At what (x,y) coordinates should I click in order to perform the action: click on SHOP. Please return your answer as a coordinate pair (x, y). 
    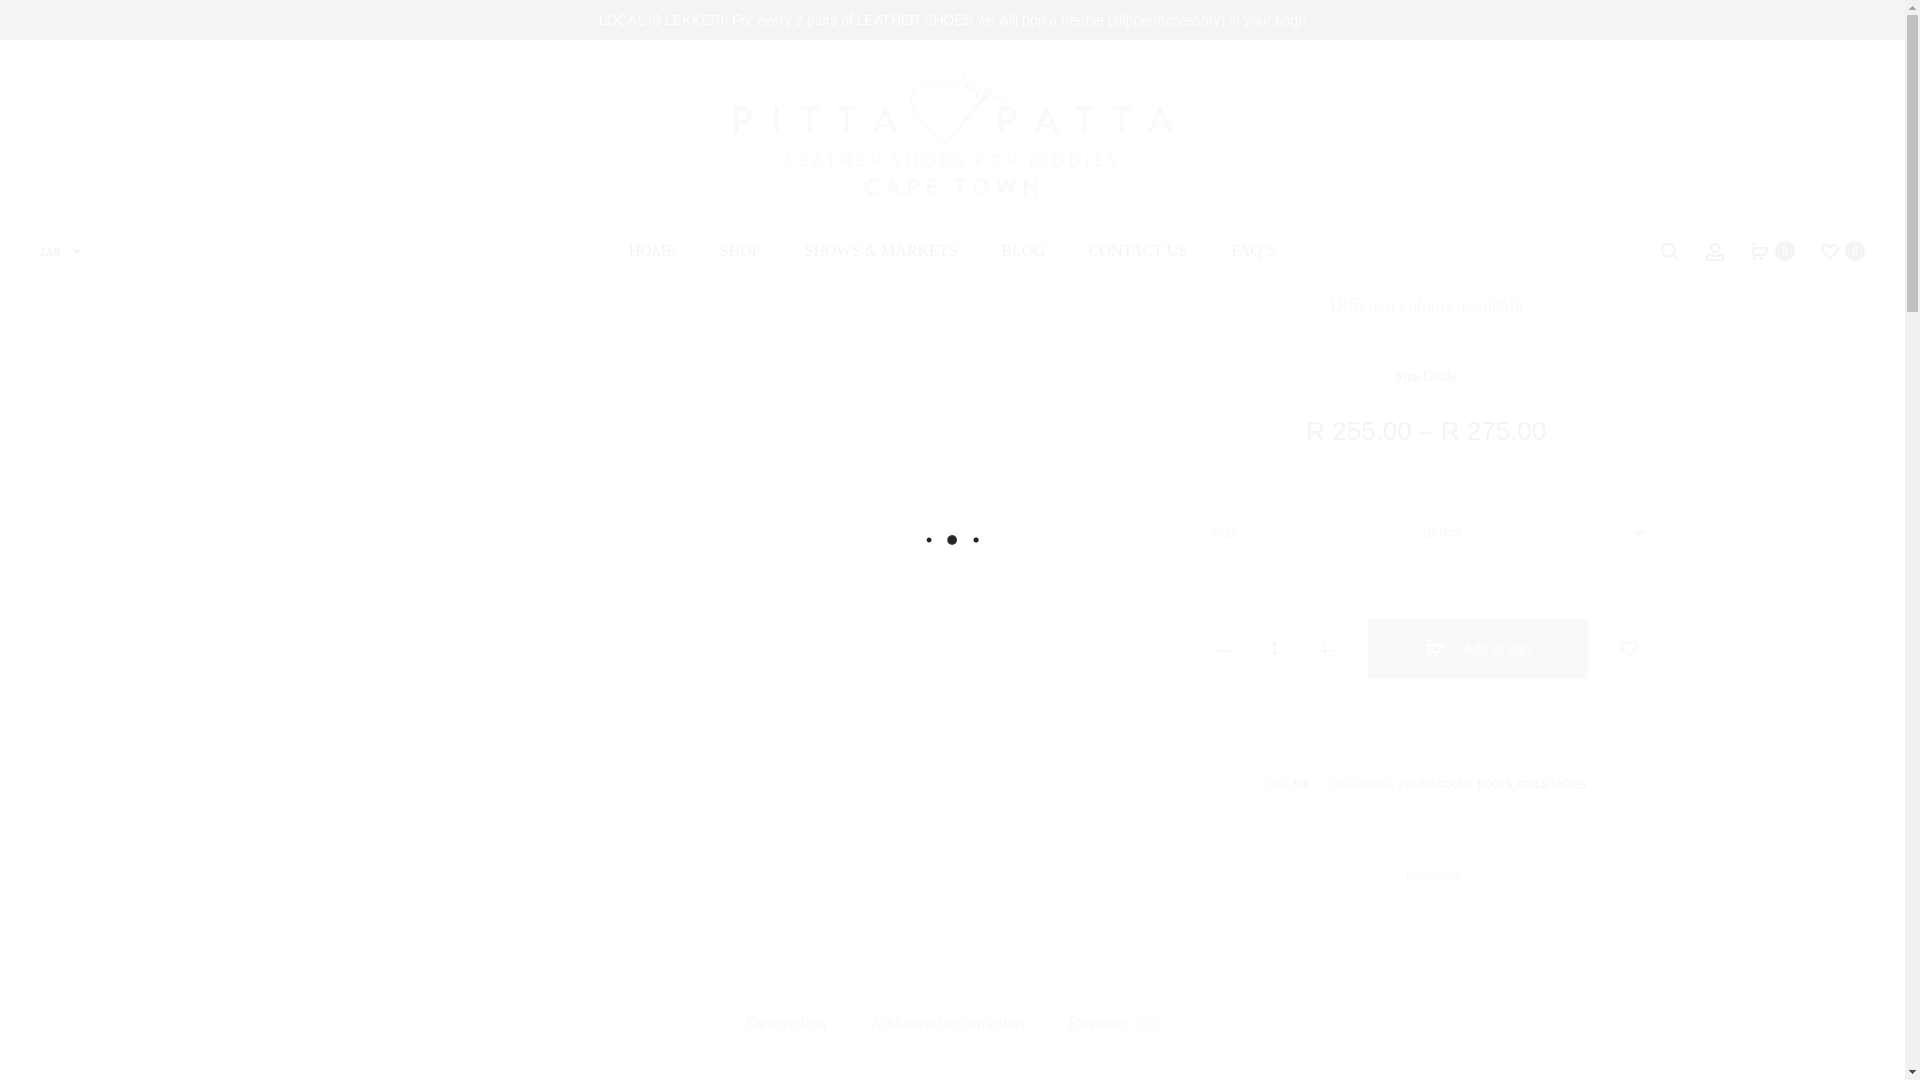
    Looking at the image, I should click on (740, 250).